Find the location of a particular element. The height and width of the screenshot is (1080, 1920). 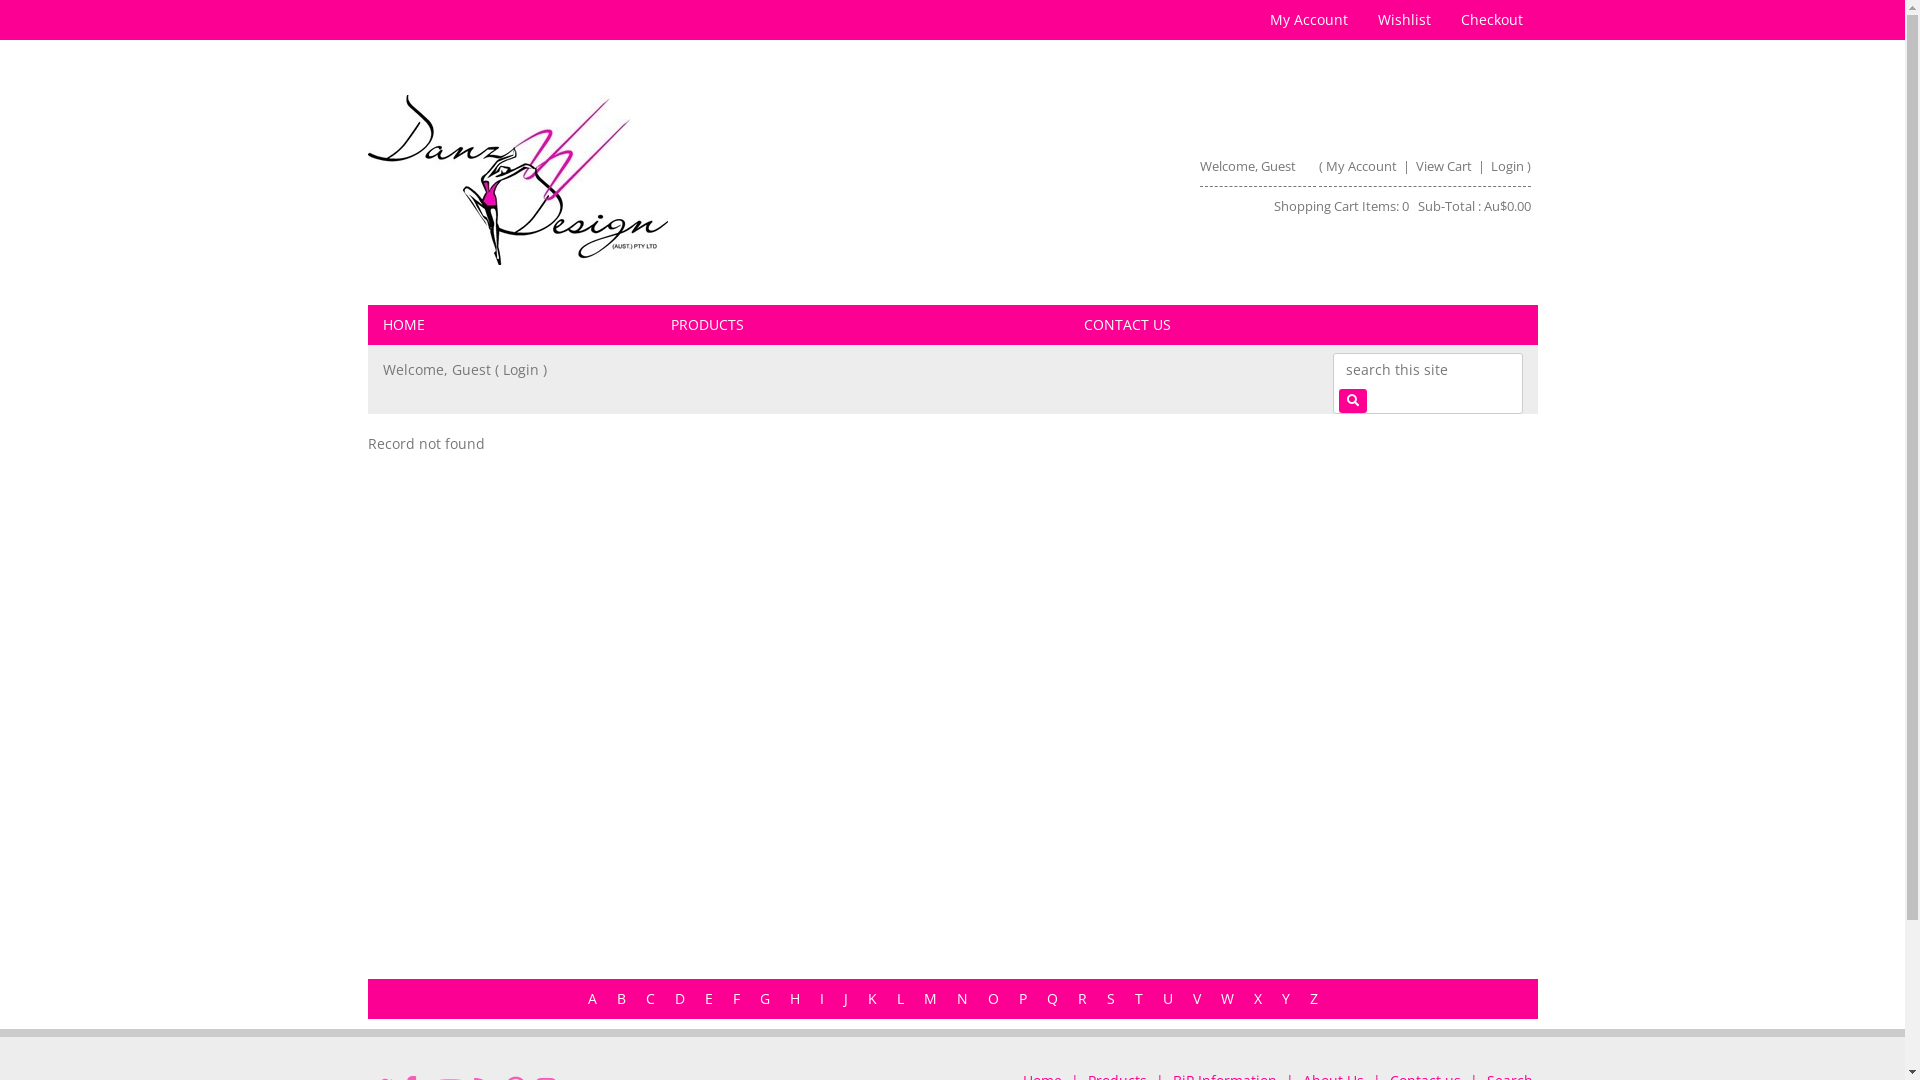

J is located at coordinates (846, 998).